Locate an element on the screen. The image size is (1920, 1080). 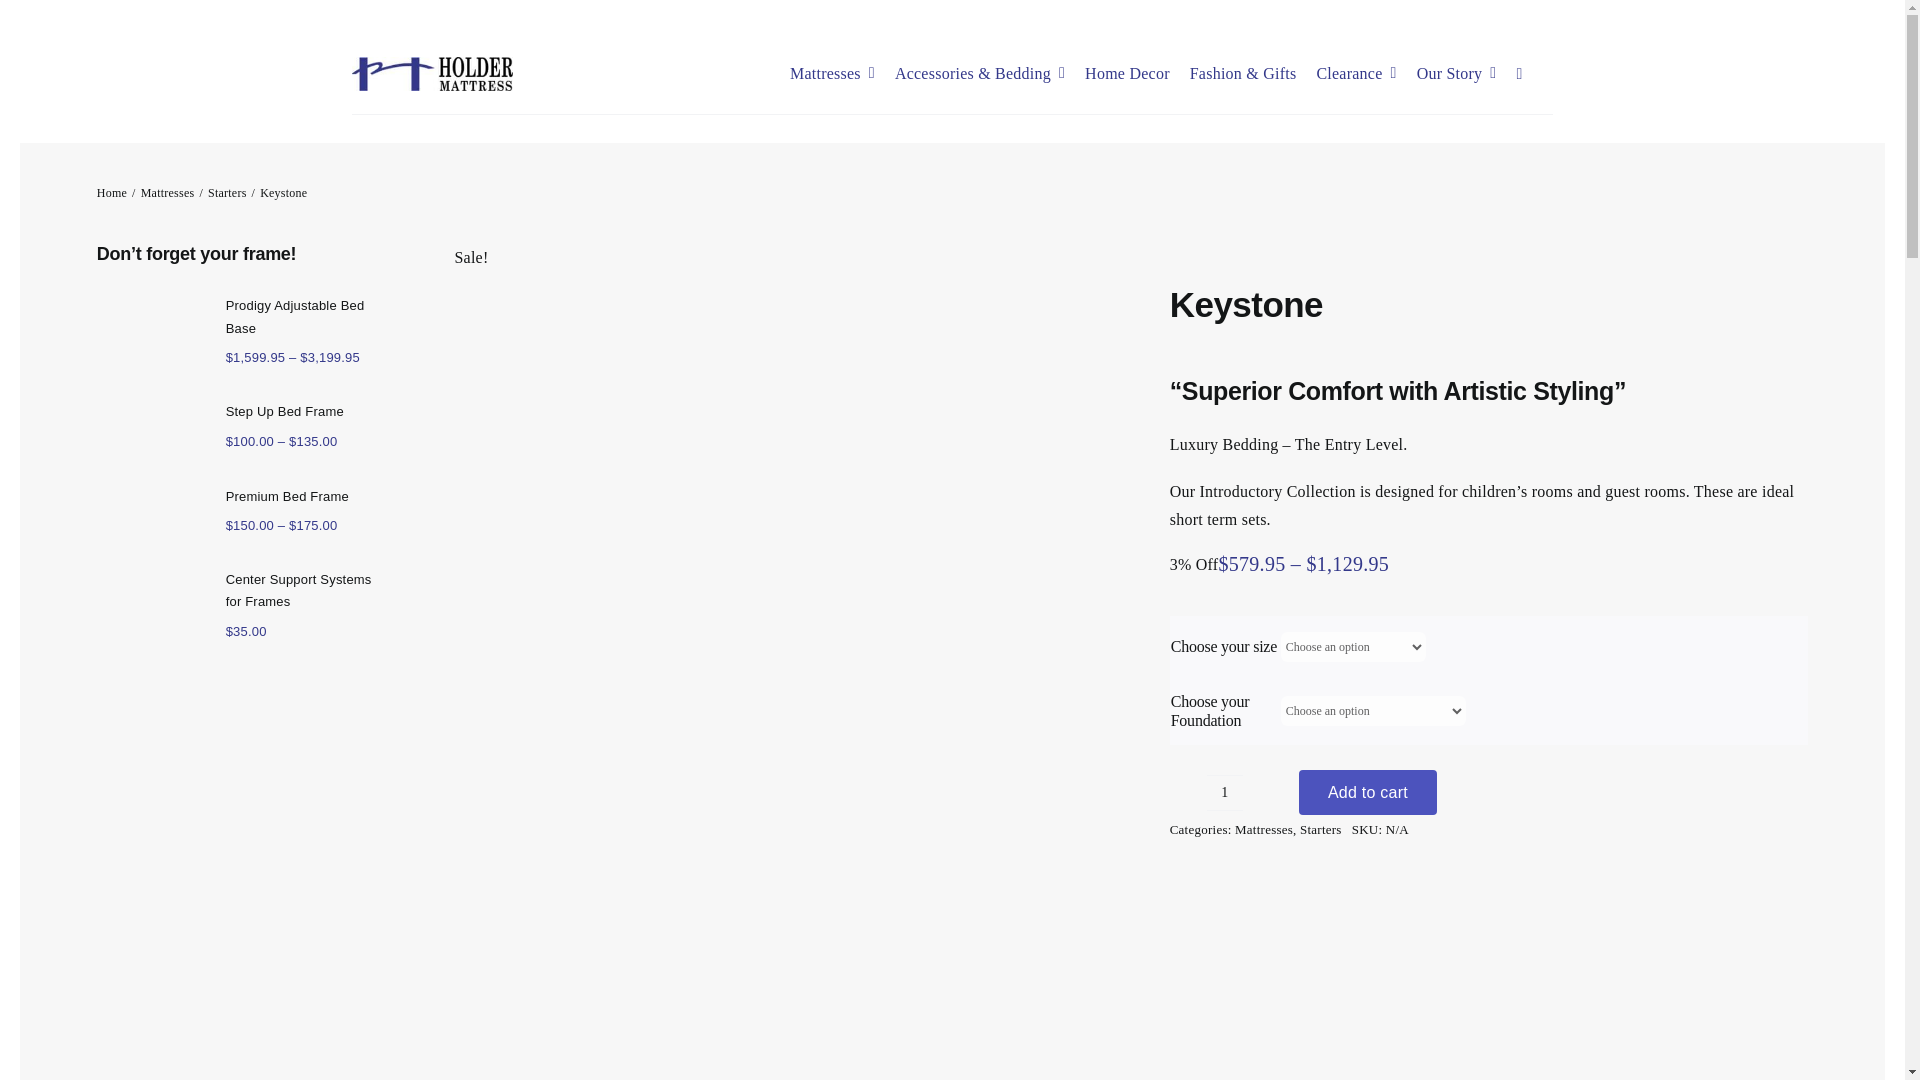
Mattresses is located at coordinates (832, 74).